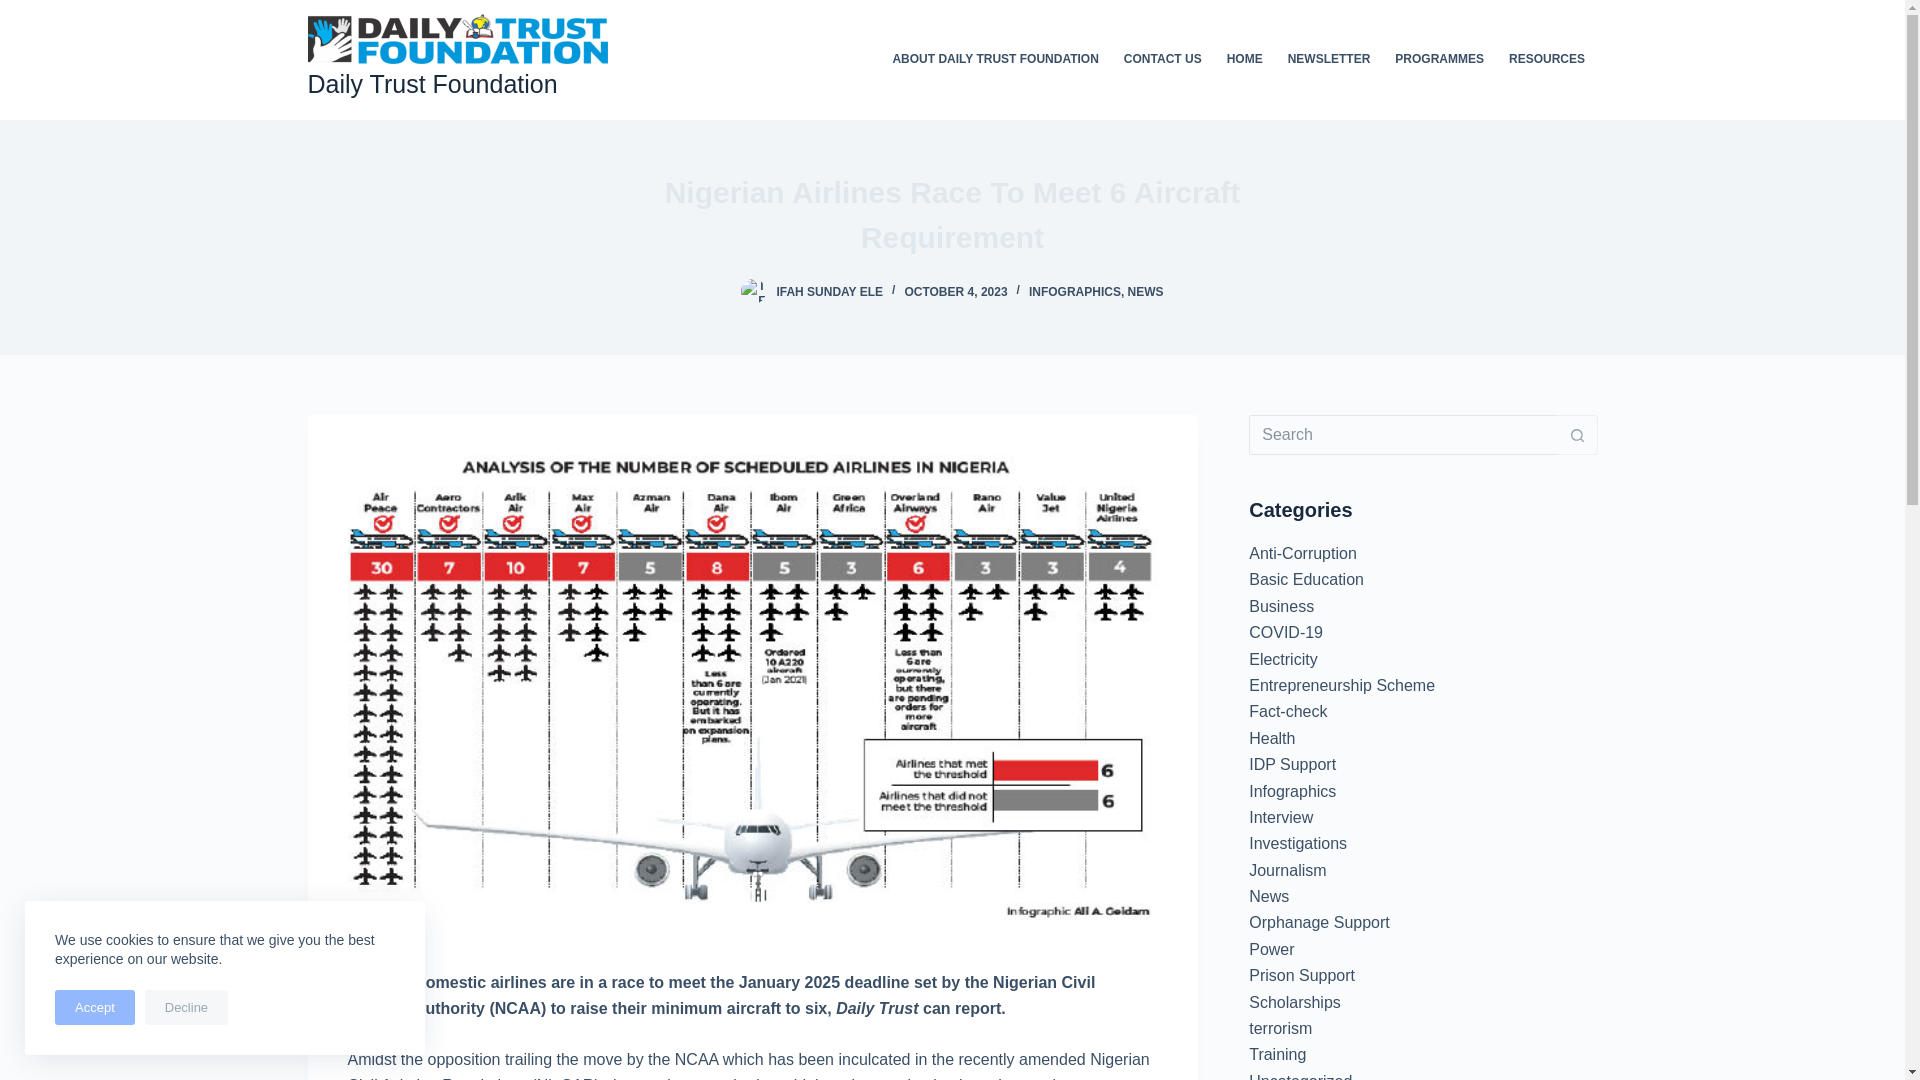 This screenshot has height=1080, width=1920. Describe the element at coordinates (1306, 579) in the screenshot. I see `Basic Education` at that location.